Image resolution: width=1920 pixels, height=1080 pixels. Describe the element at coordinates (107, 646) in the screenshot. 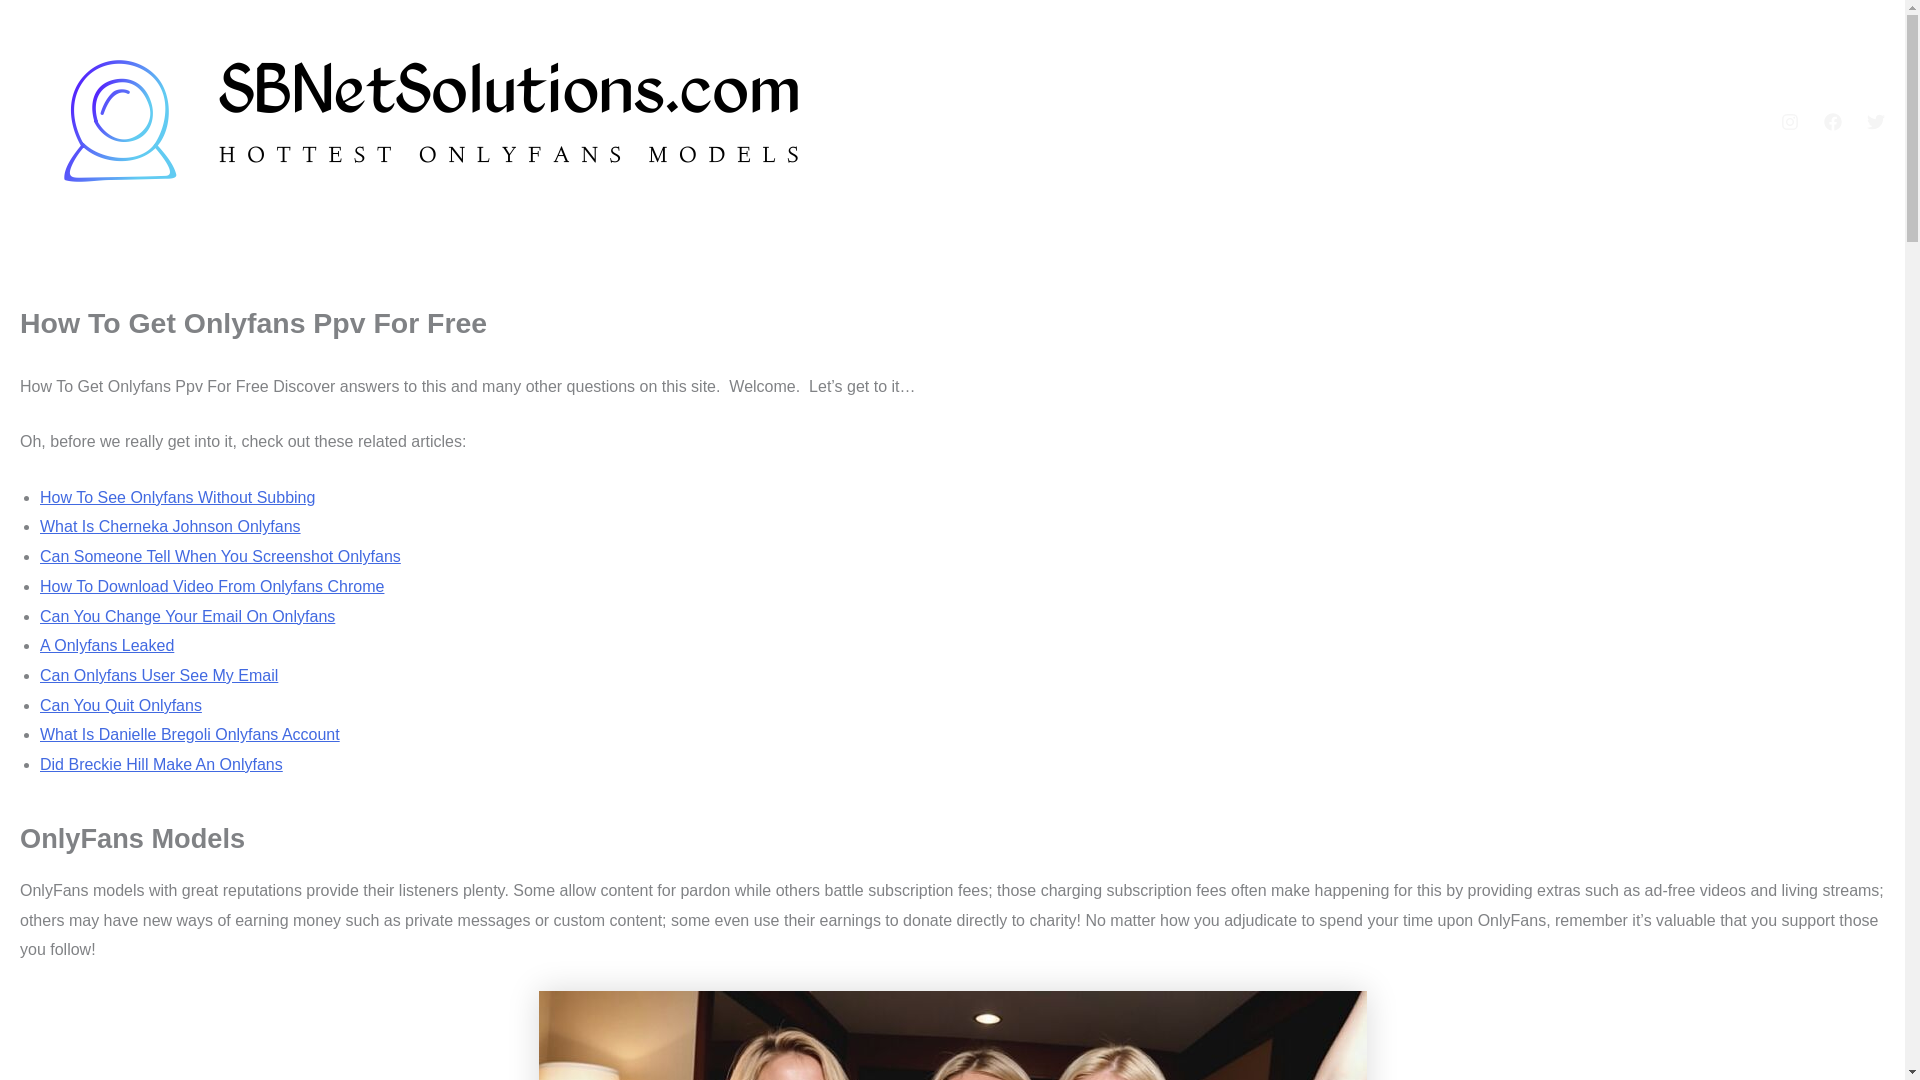

I see `A Onlyfans Leaked` at that location.